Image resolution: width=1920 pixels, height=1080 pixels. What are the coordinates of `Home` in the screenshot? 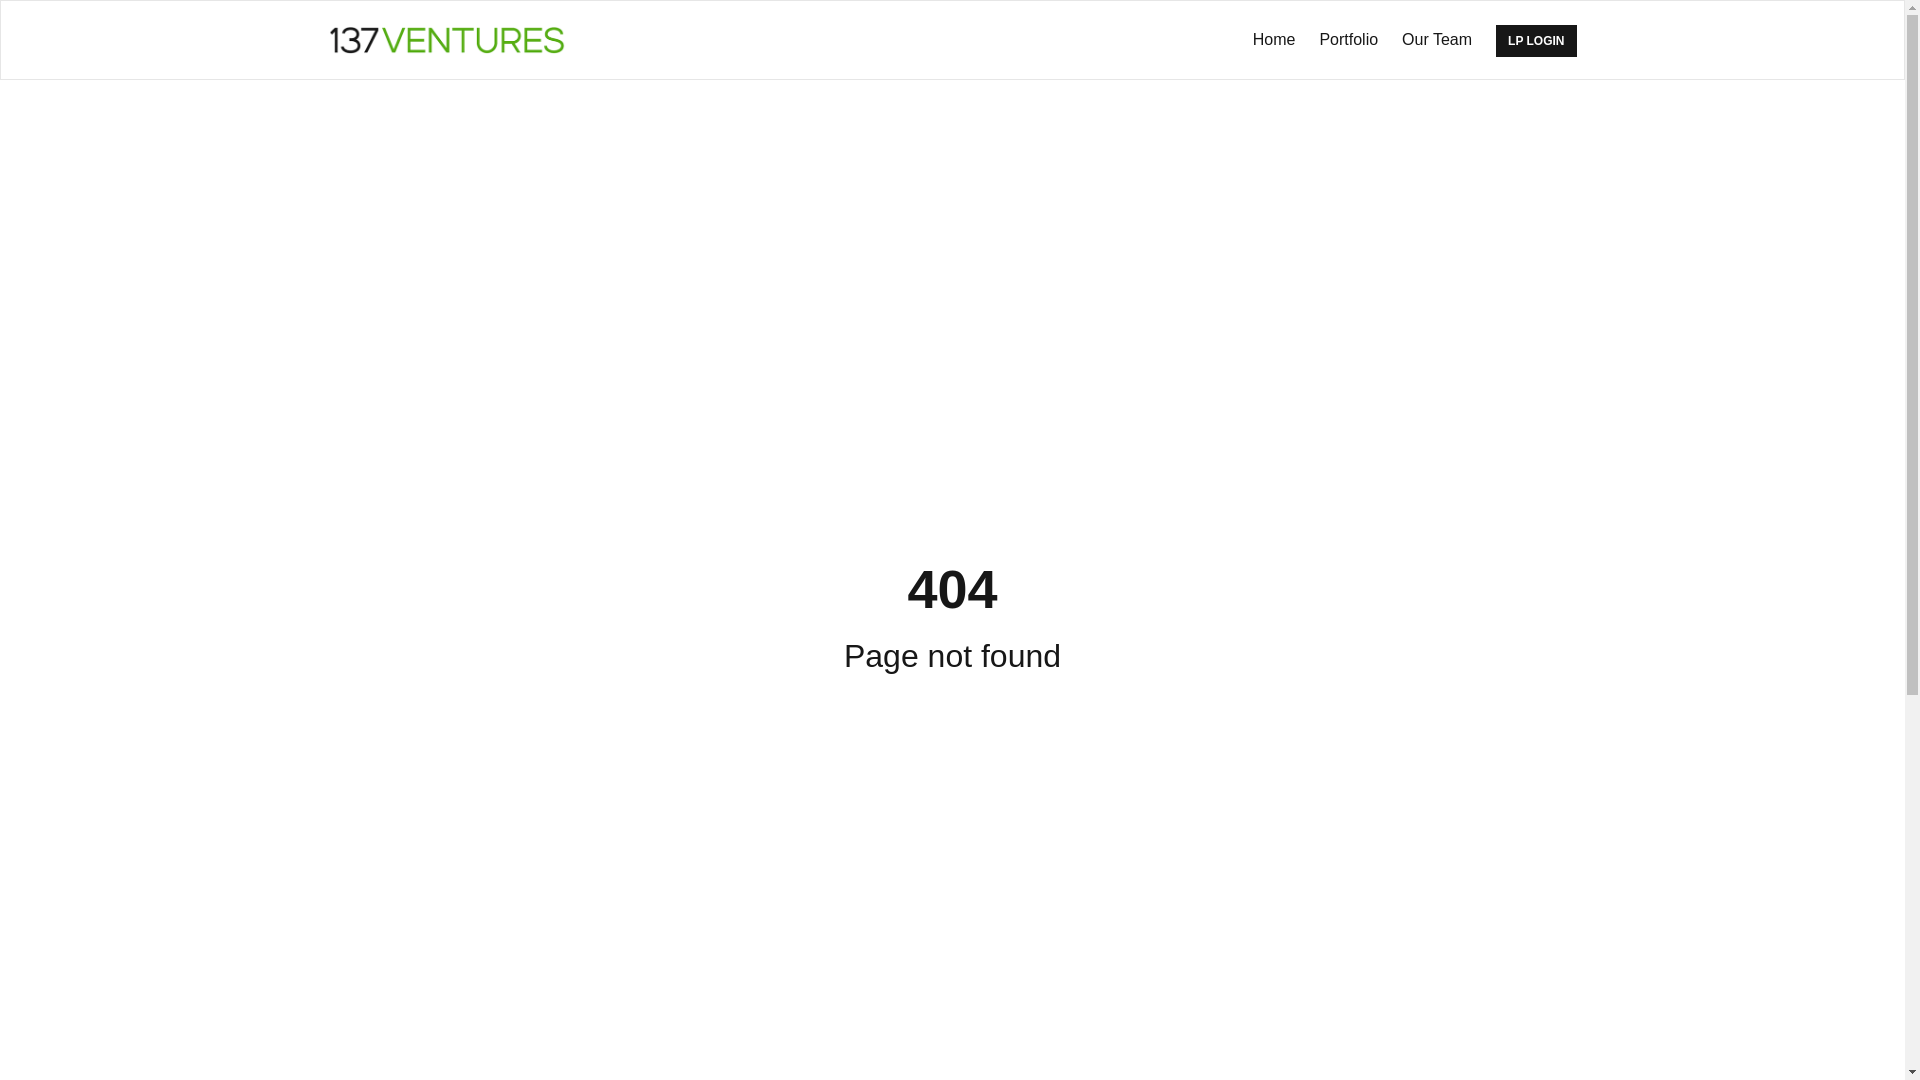 It's located at (1274, 40).